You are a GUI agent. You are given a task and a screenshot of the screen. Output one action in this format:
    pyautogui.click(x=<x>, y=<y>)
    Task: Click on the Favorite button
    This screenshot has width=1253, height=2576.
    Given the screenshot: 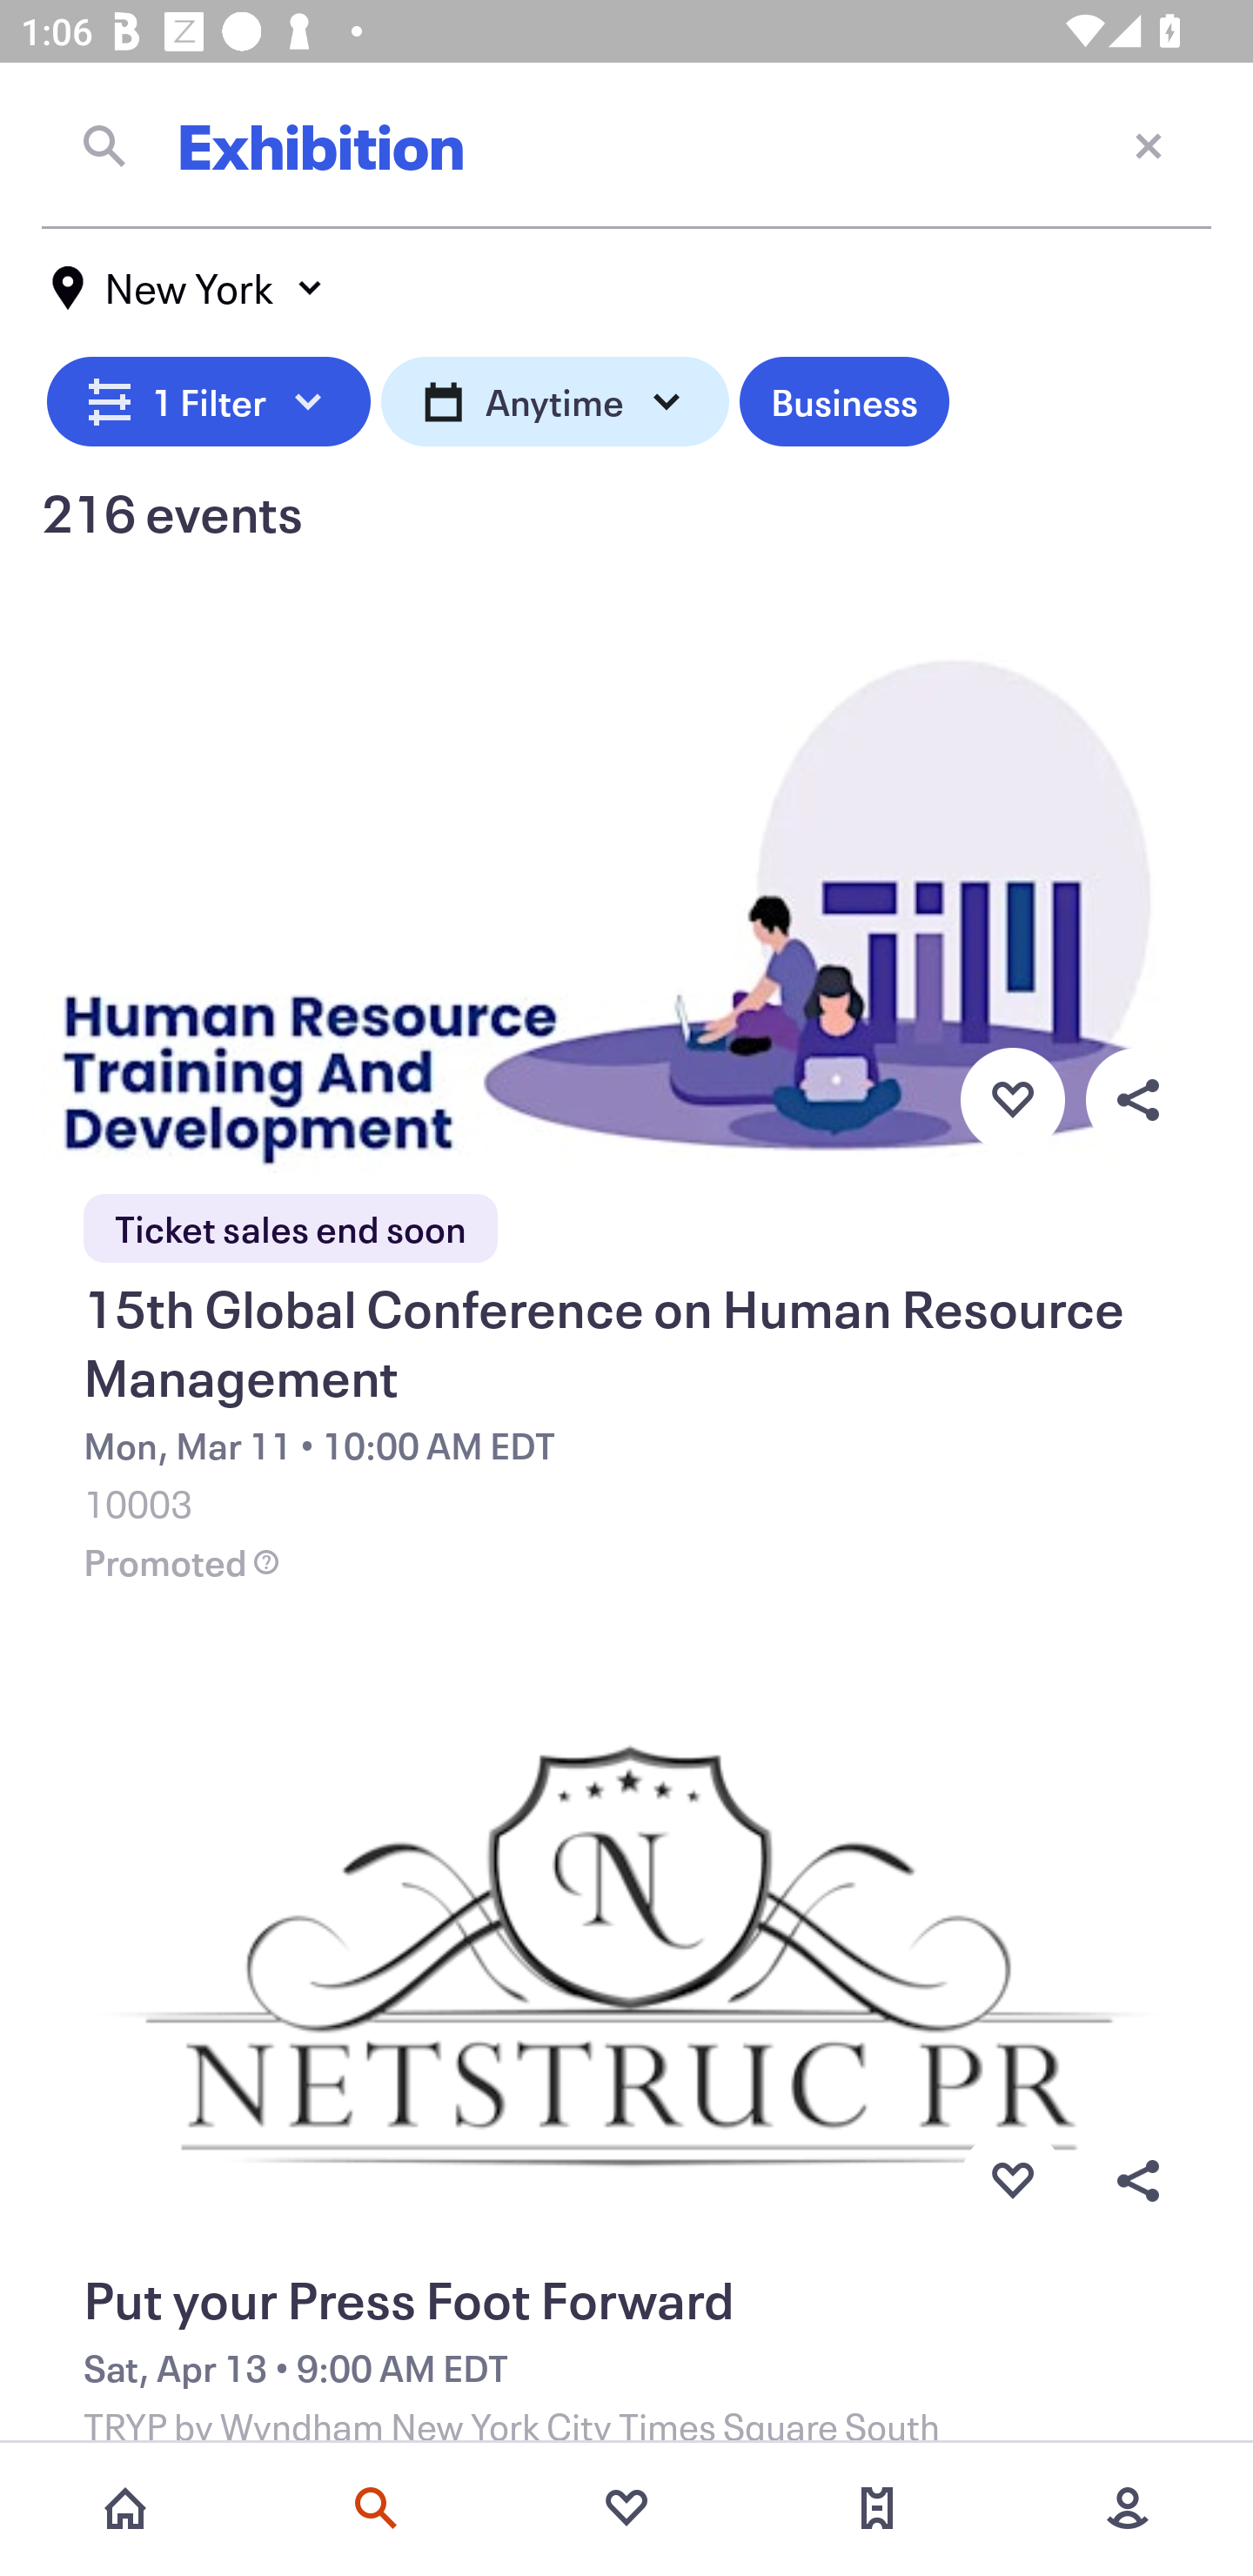 What is the action you would take?
    pyautogui.click(x=1012, y=2181)
    